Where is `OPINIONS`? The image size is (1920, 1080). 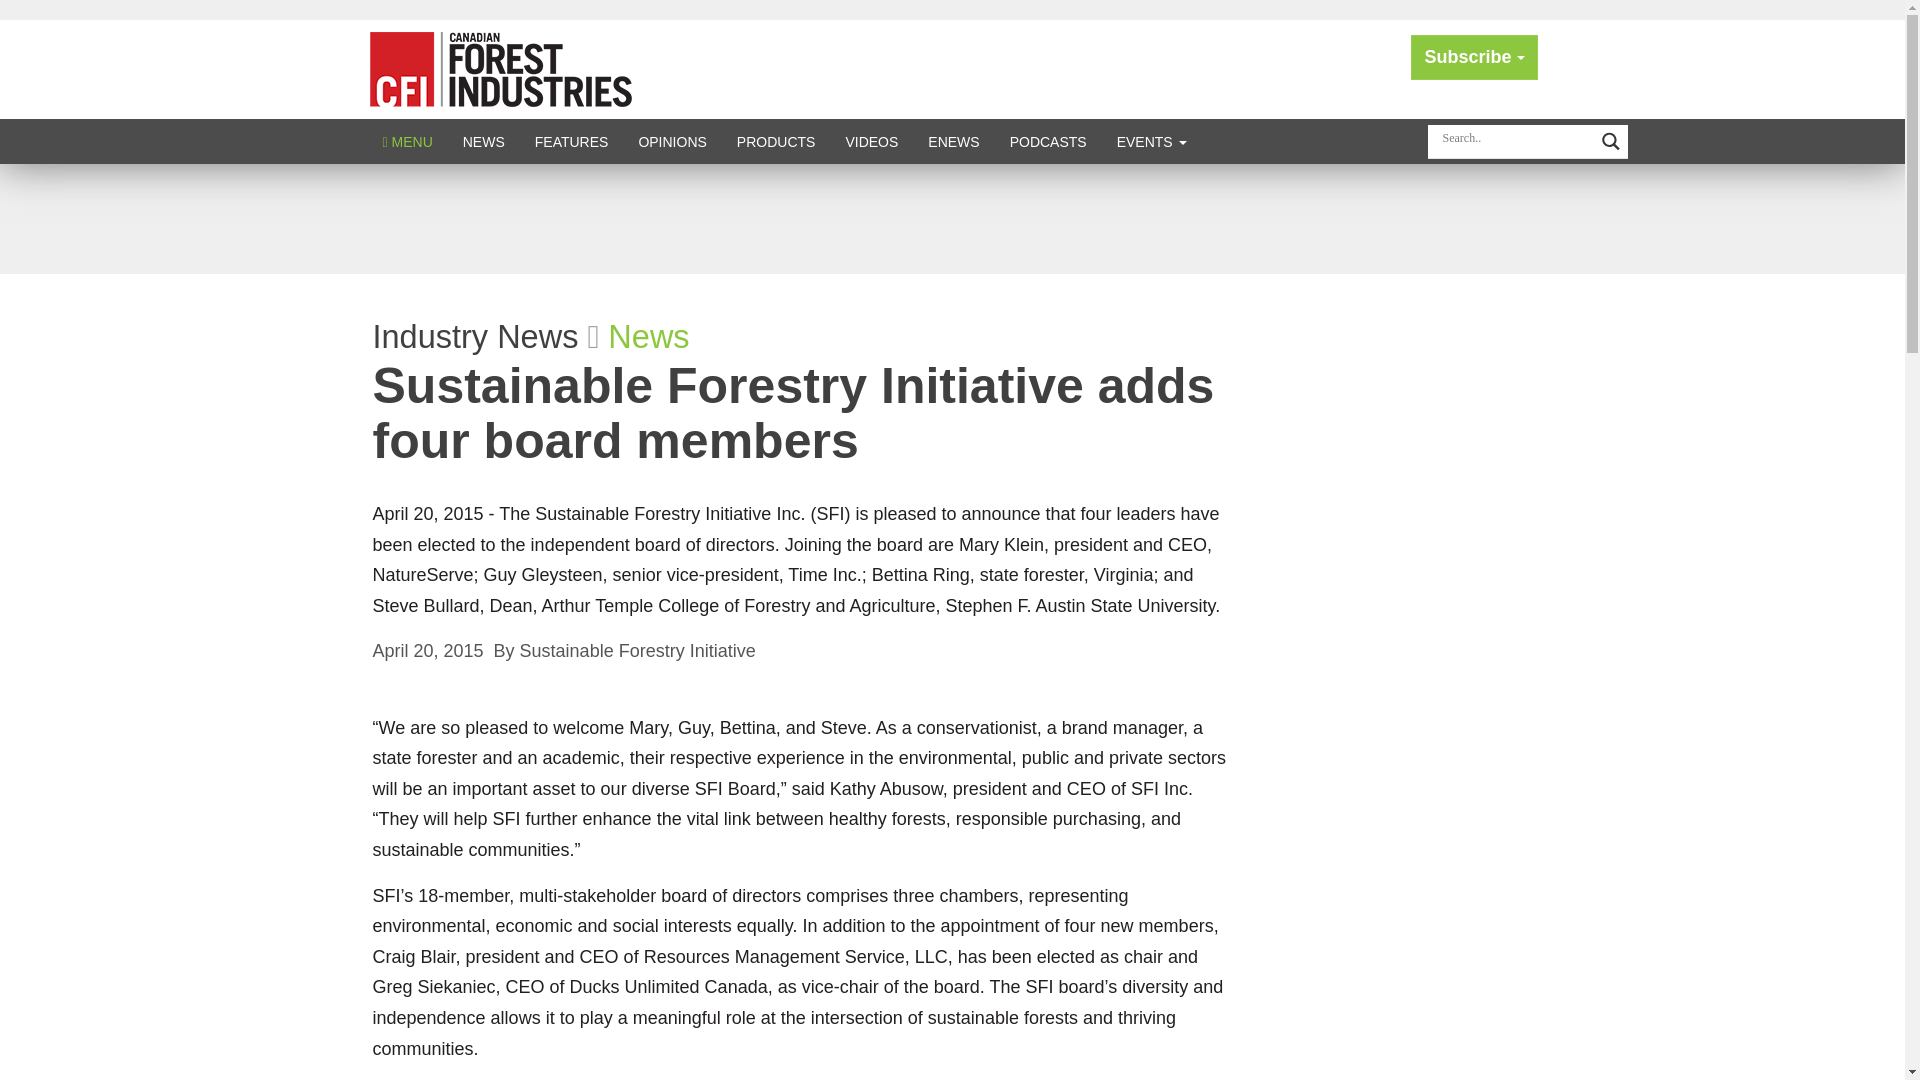 OPINIONS is located at coordinates (672, 141).